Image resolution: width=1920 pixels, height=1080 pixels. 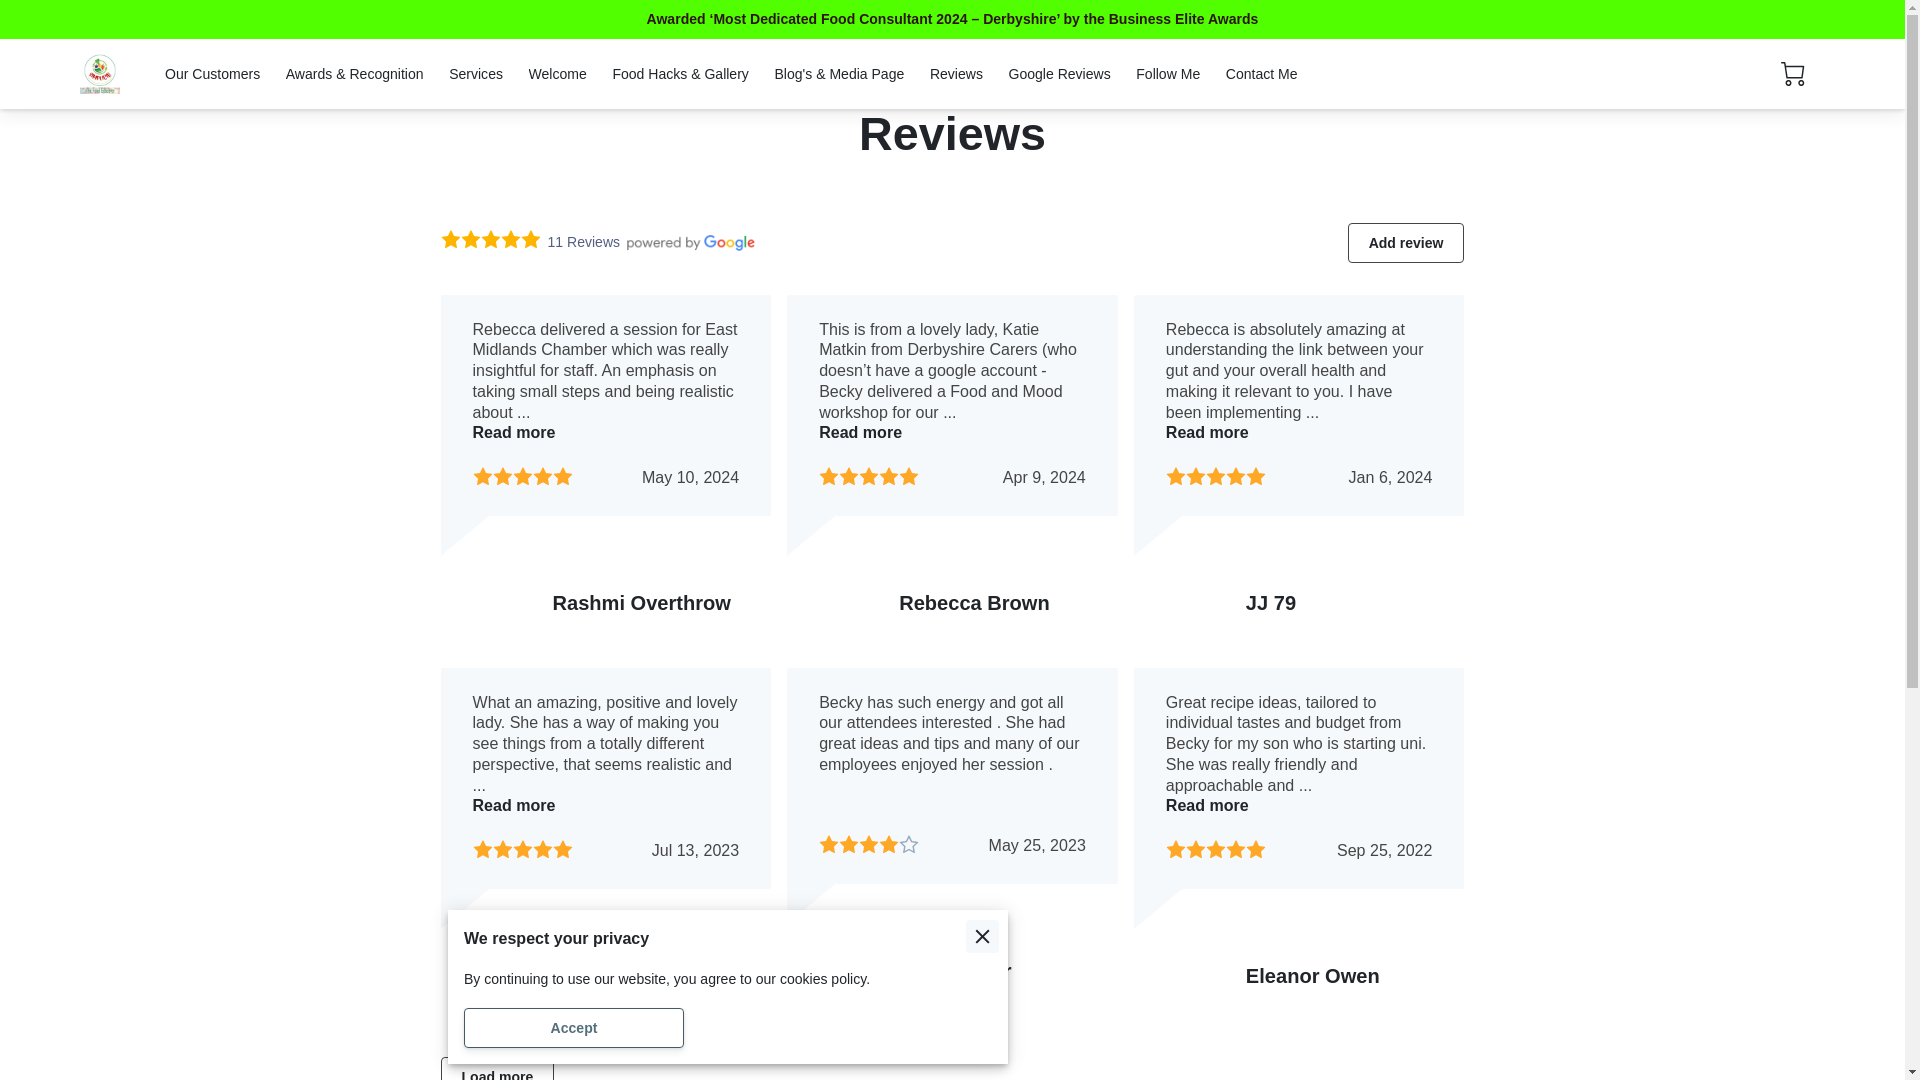 I want to click on Follow Me, so click(x=1168, y=74).